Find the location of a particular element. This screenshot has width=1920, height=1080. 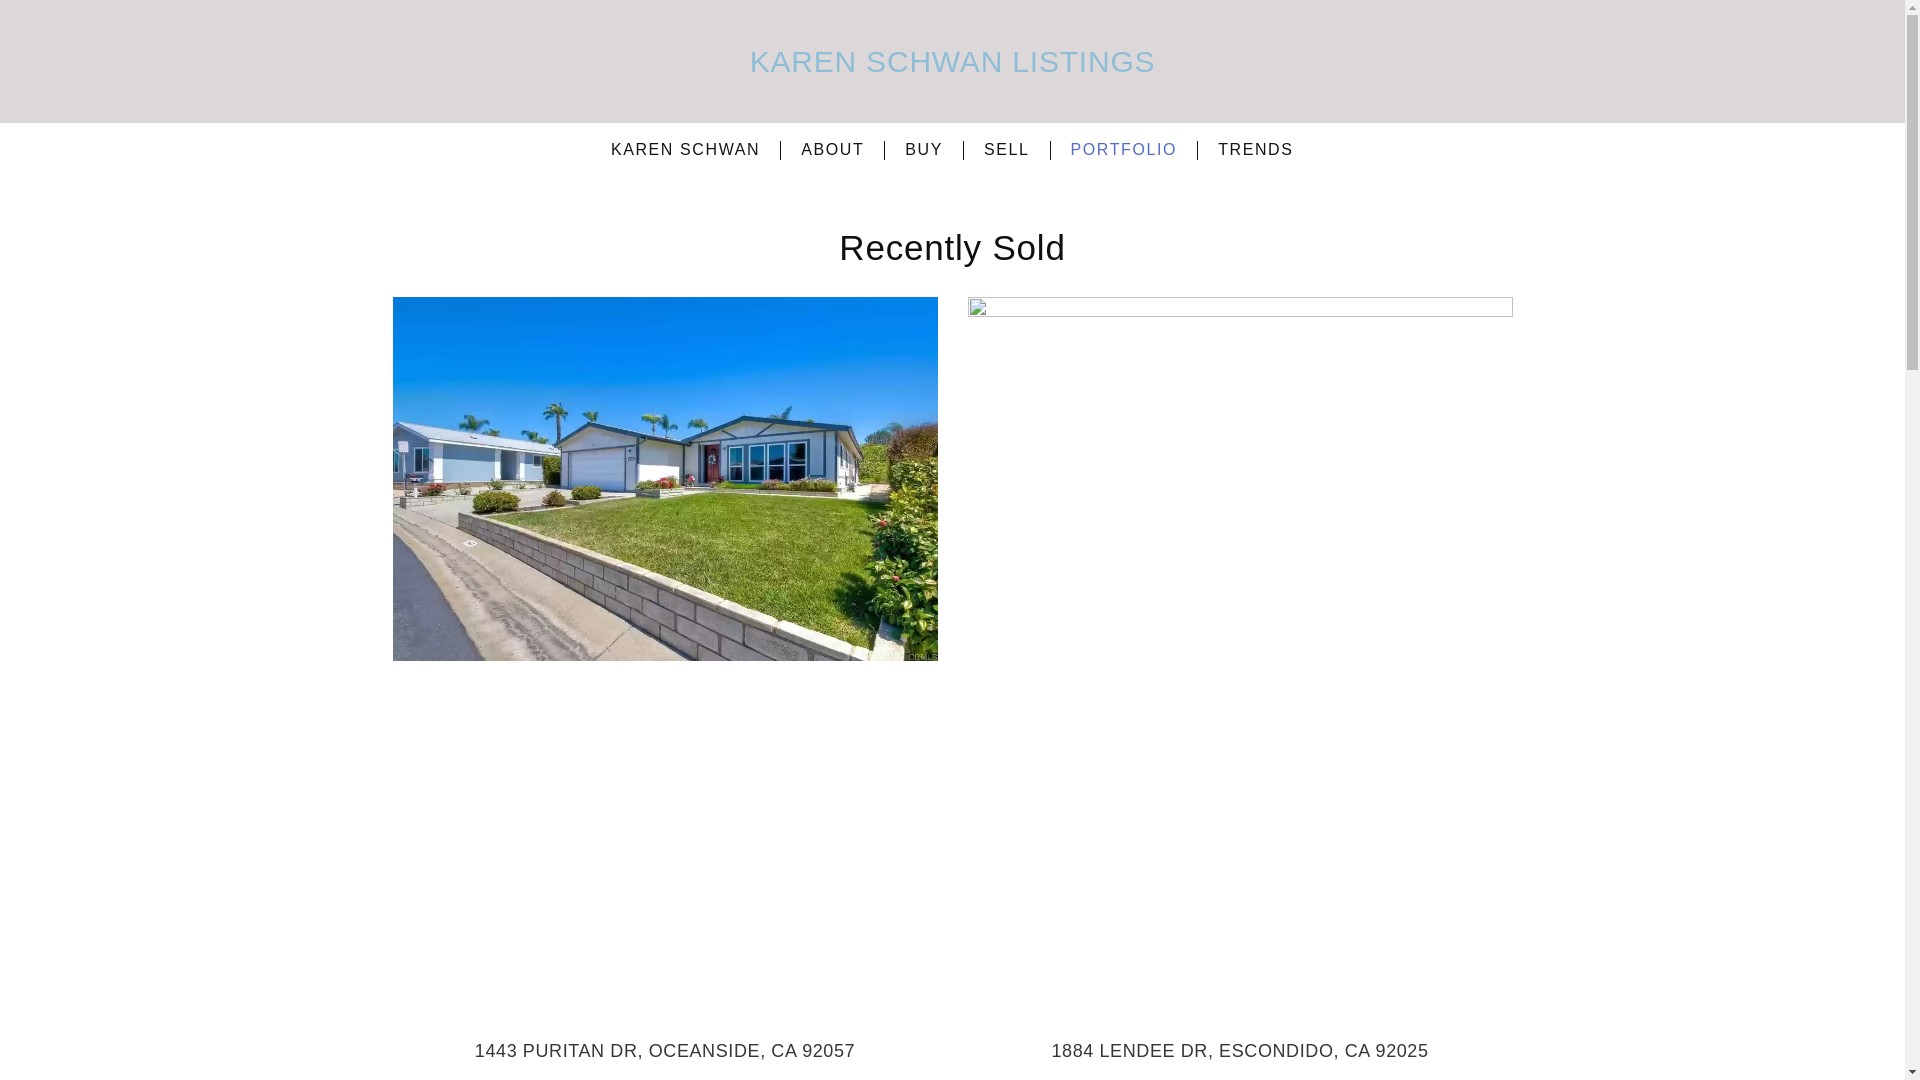

1884 LENDEE DR, ESCONDIDO, CA 92025 is located at coordinates (1239, 1050).